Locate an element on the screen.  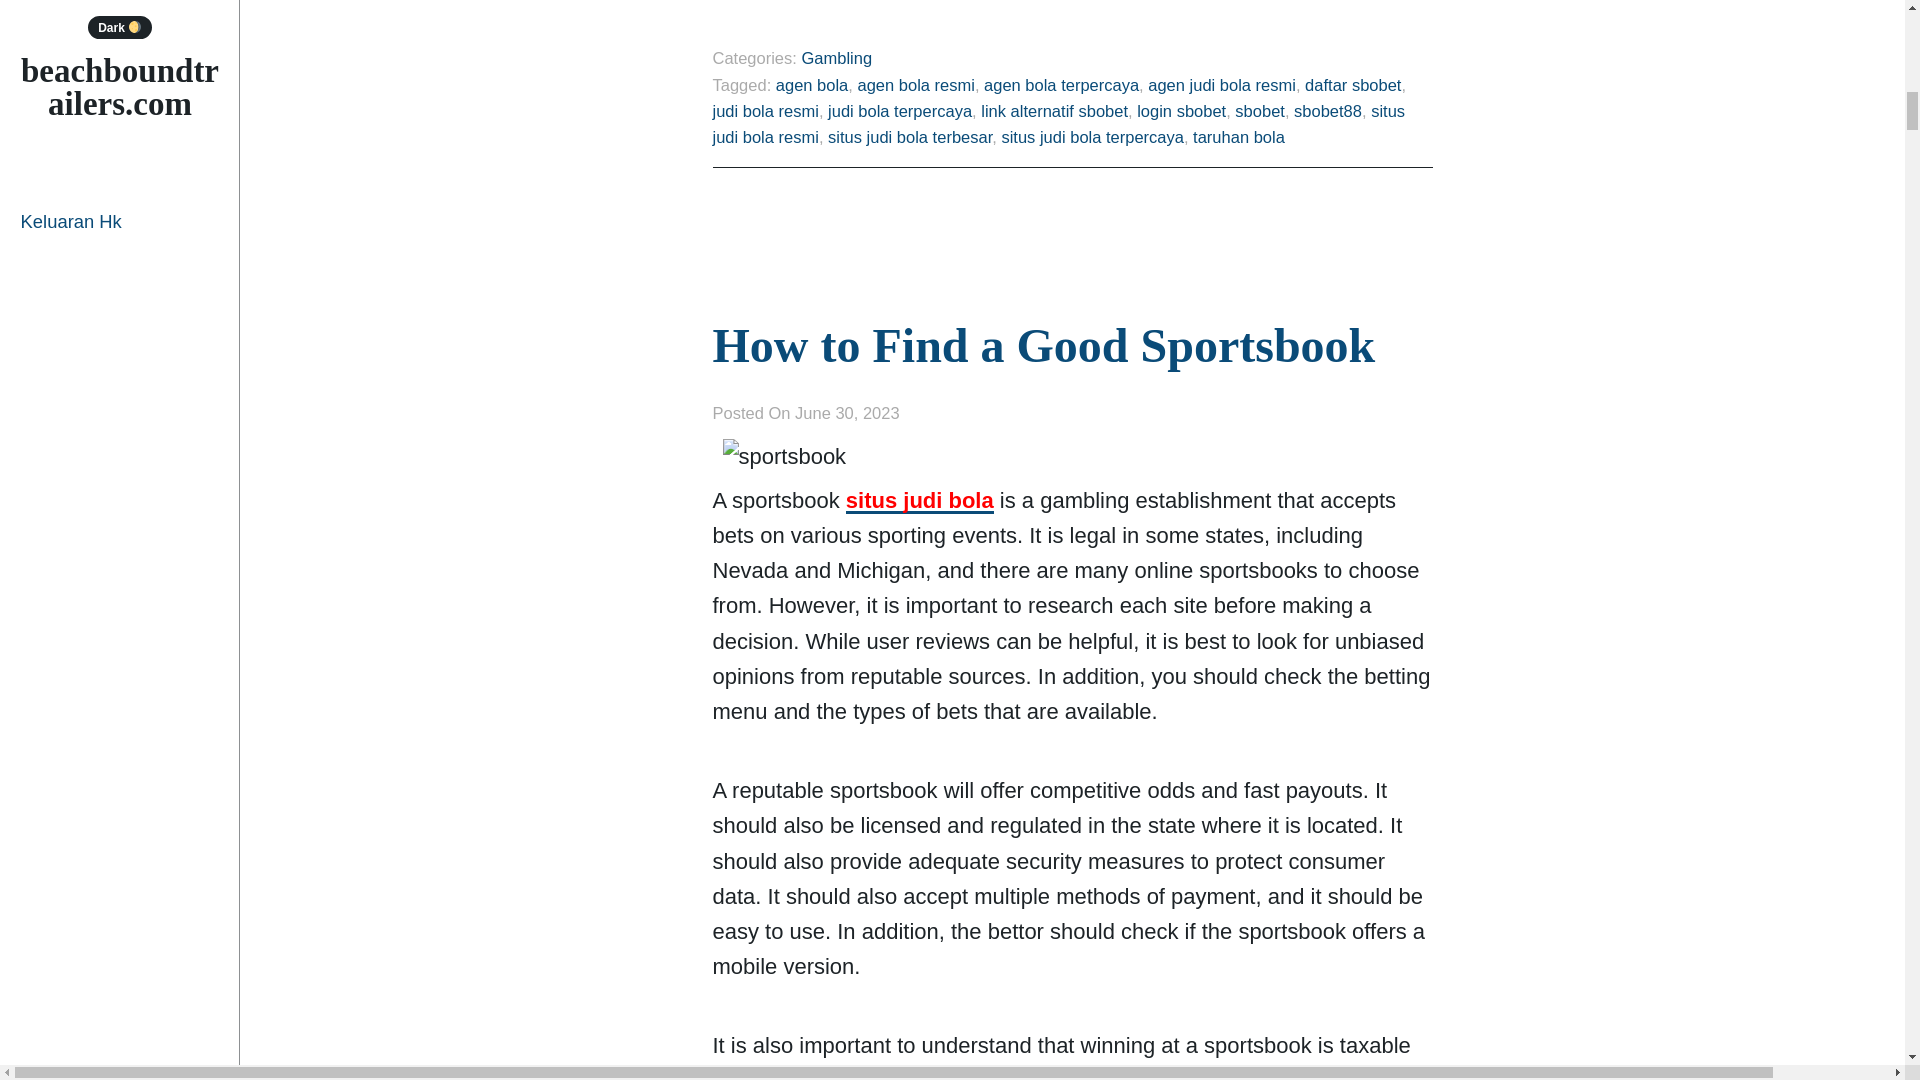
situs judi bola is located at coordinates (920, 501).